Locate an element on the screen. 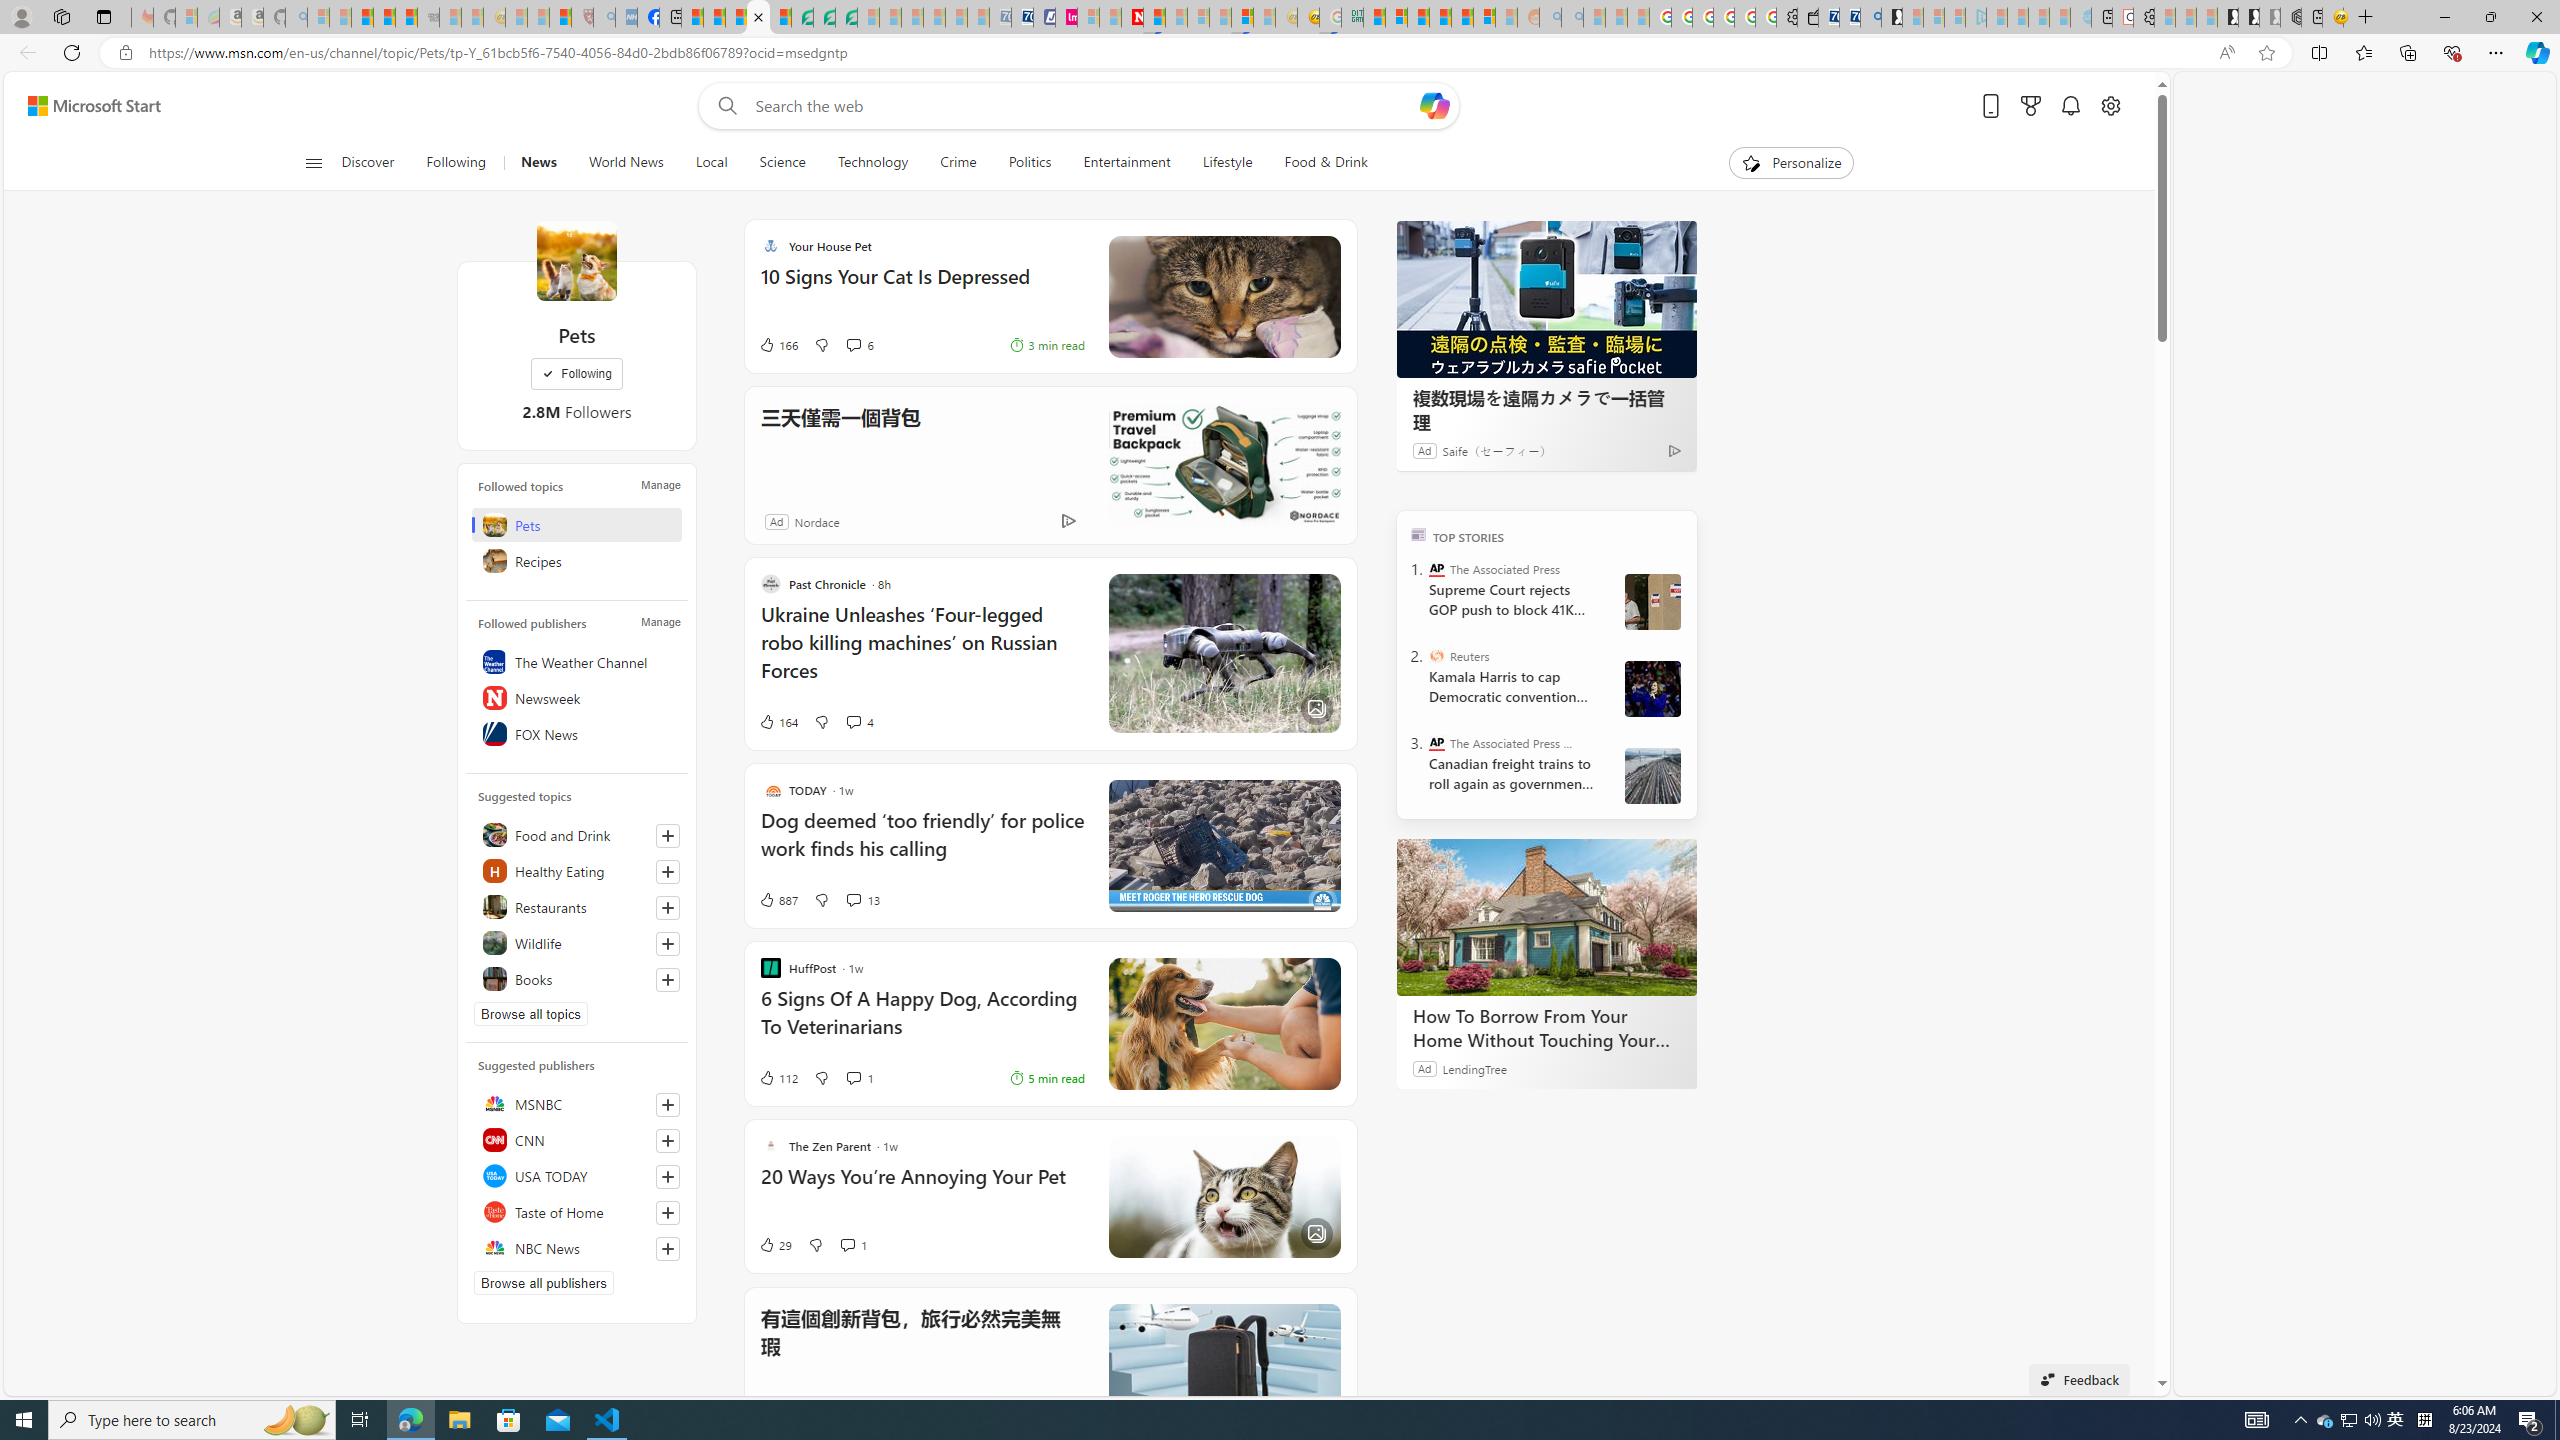 The image size is (2560, 1440). Expert Portfolios is located at coordinates (1440, 17).